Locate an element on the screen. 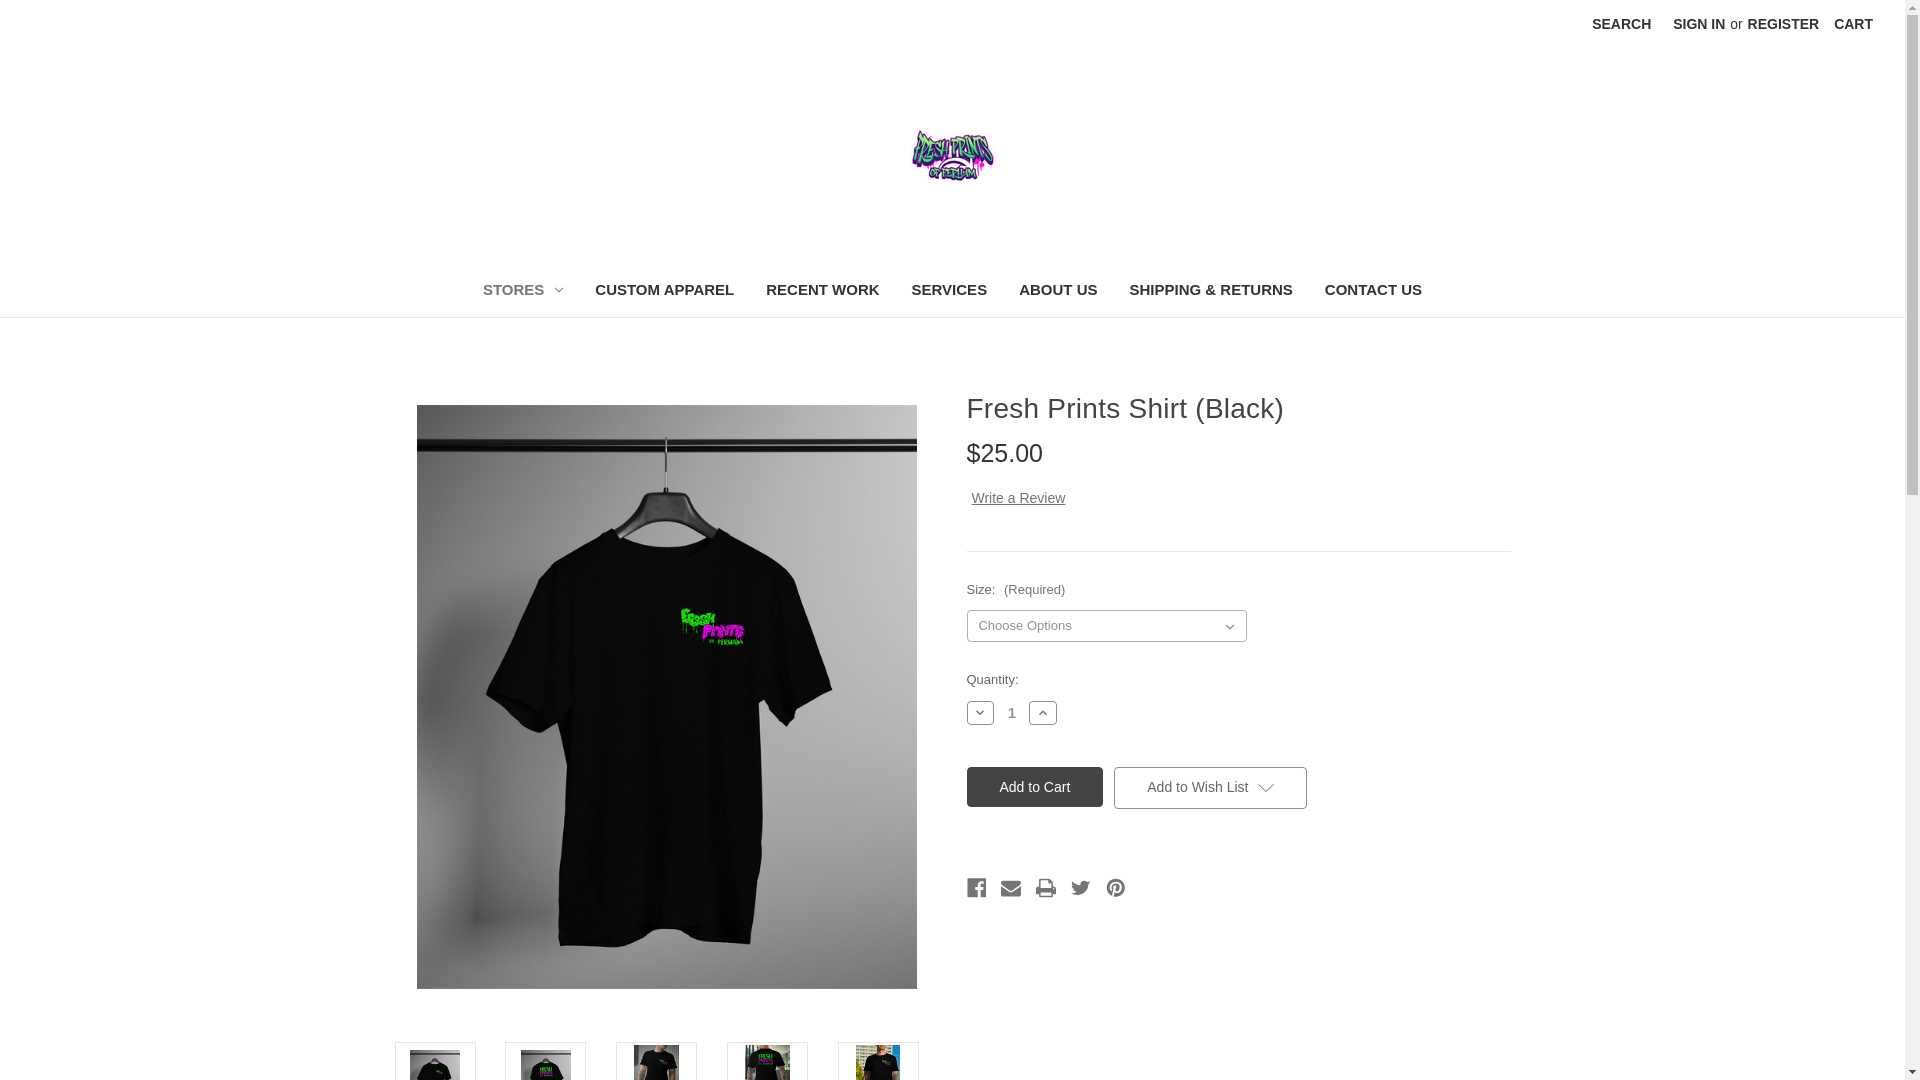 The image size is (1920, 1080). CUSTOM APPAREL is located at coordinates (664, 292).